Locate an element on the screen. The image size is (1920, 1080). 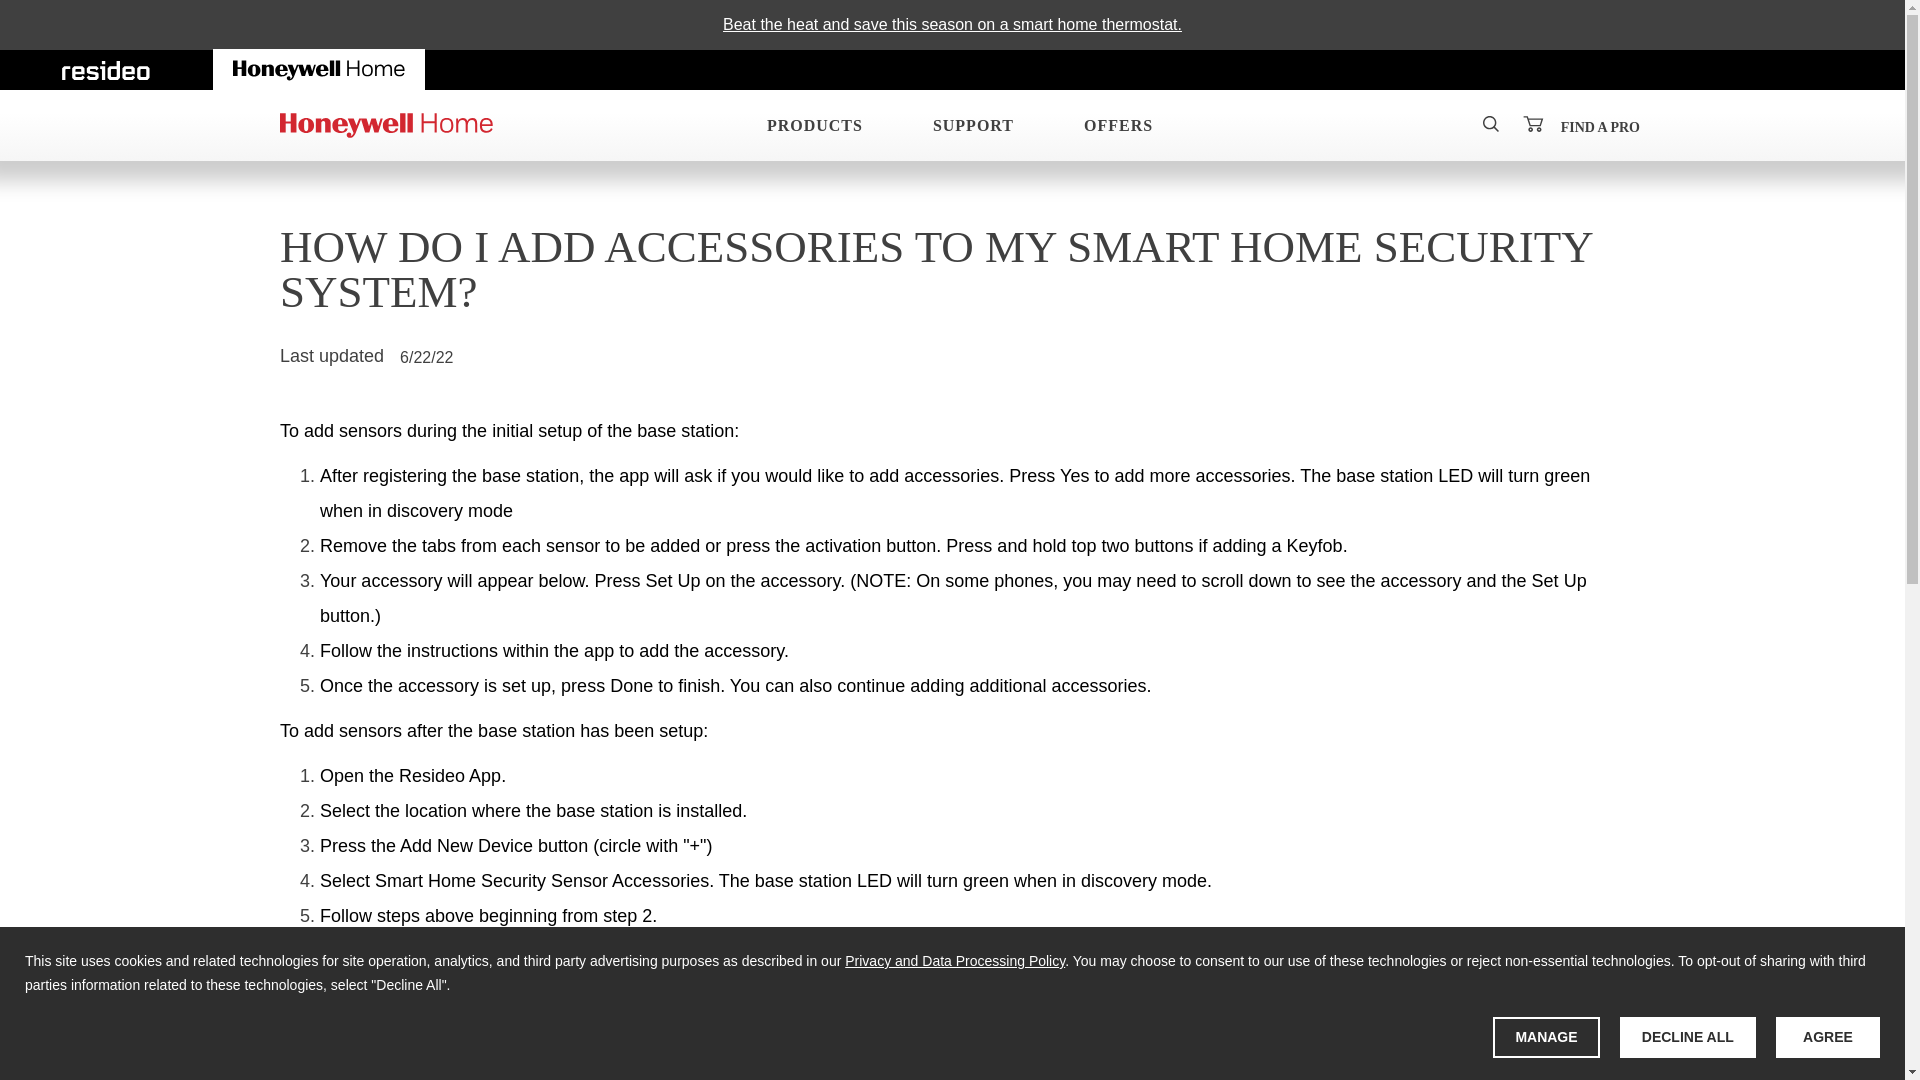
Honeywell Home home page is located at coordinates (320, 68).